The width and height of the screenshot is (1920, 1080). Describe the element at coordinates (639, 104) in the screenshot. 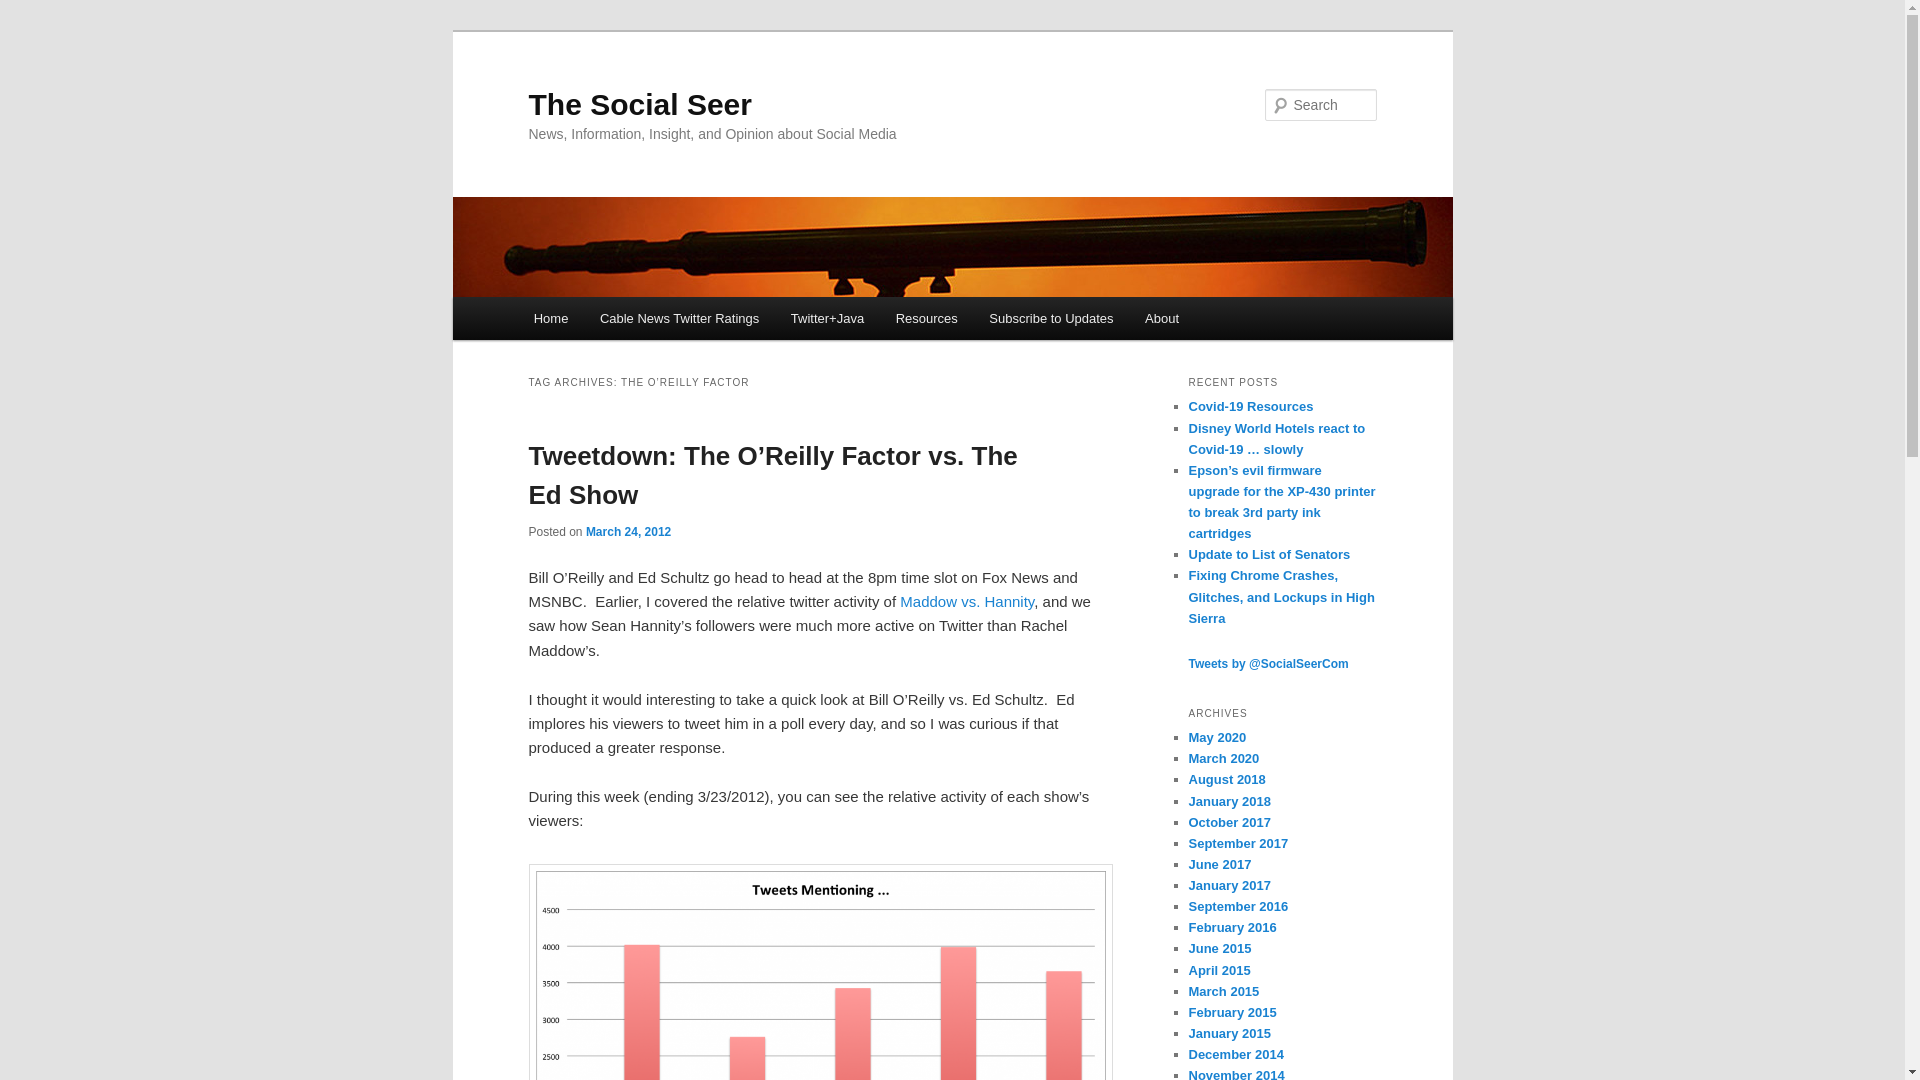

I see `The Social Seer` at that location.